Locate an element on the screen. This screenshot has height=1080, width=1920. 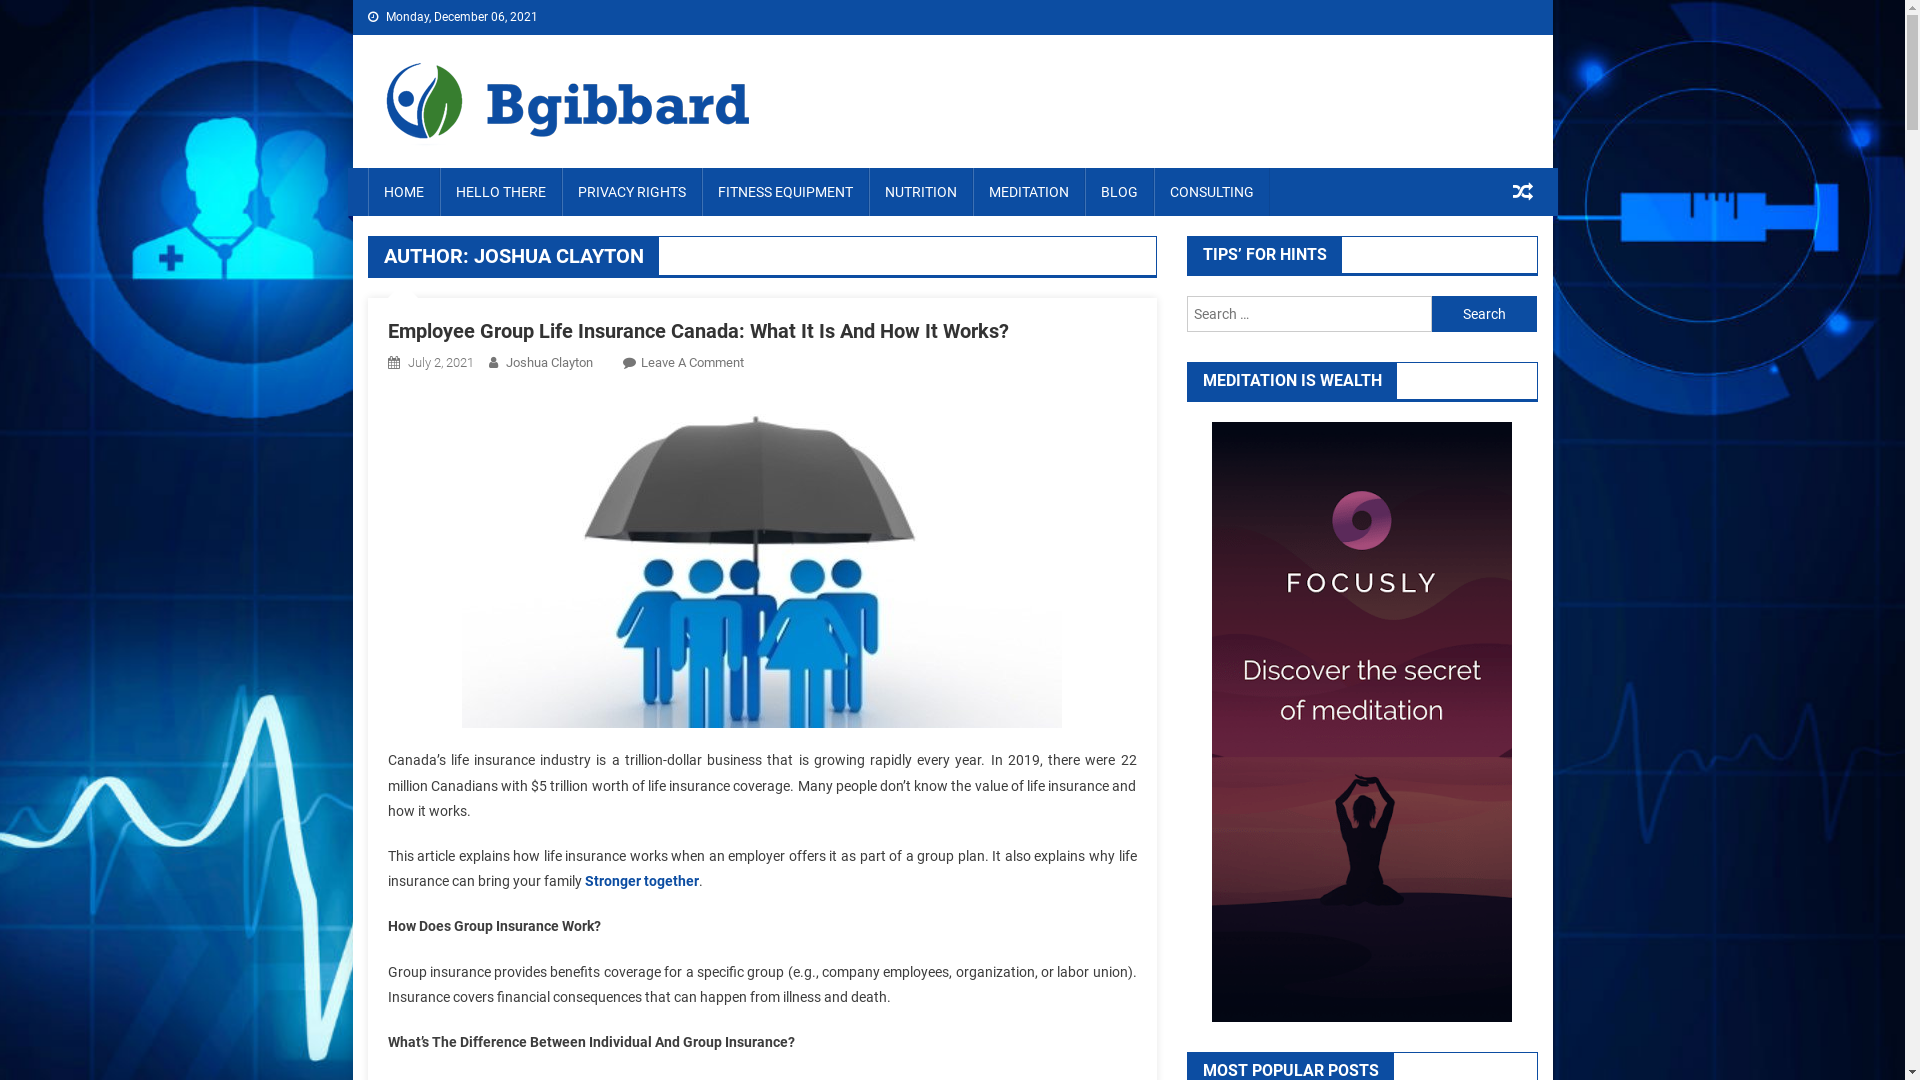
HOME is located at coordinates (404, 192).